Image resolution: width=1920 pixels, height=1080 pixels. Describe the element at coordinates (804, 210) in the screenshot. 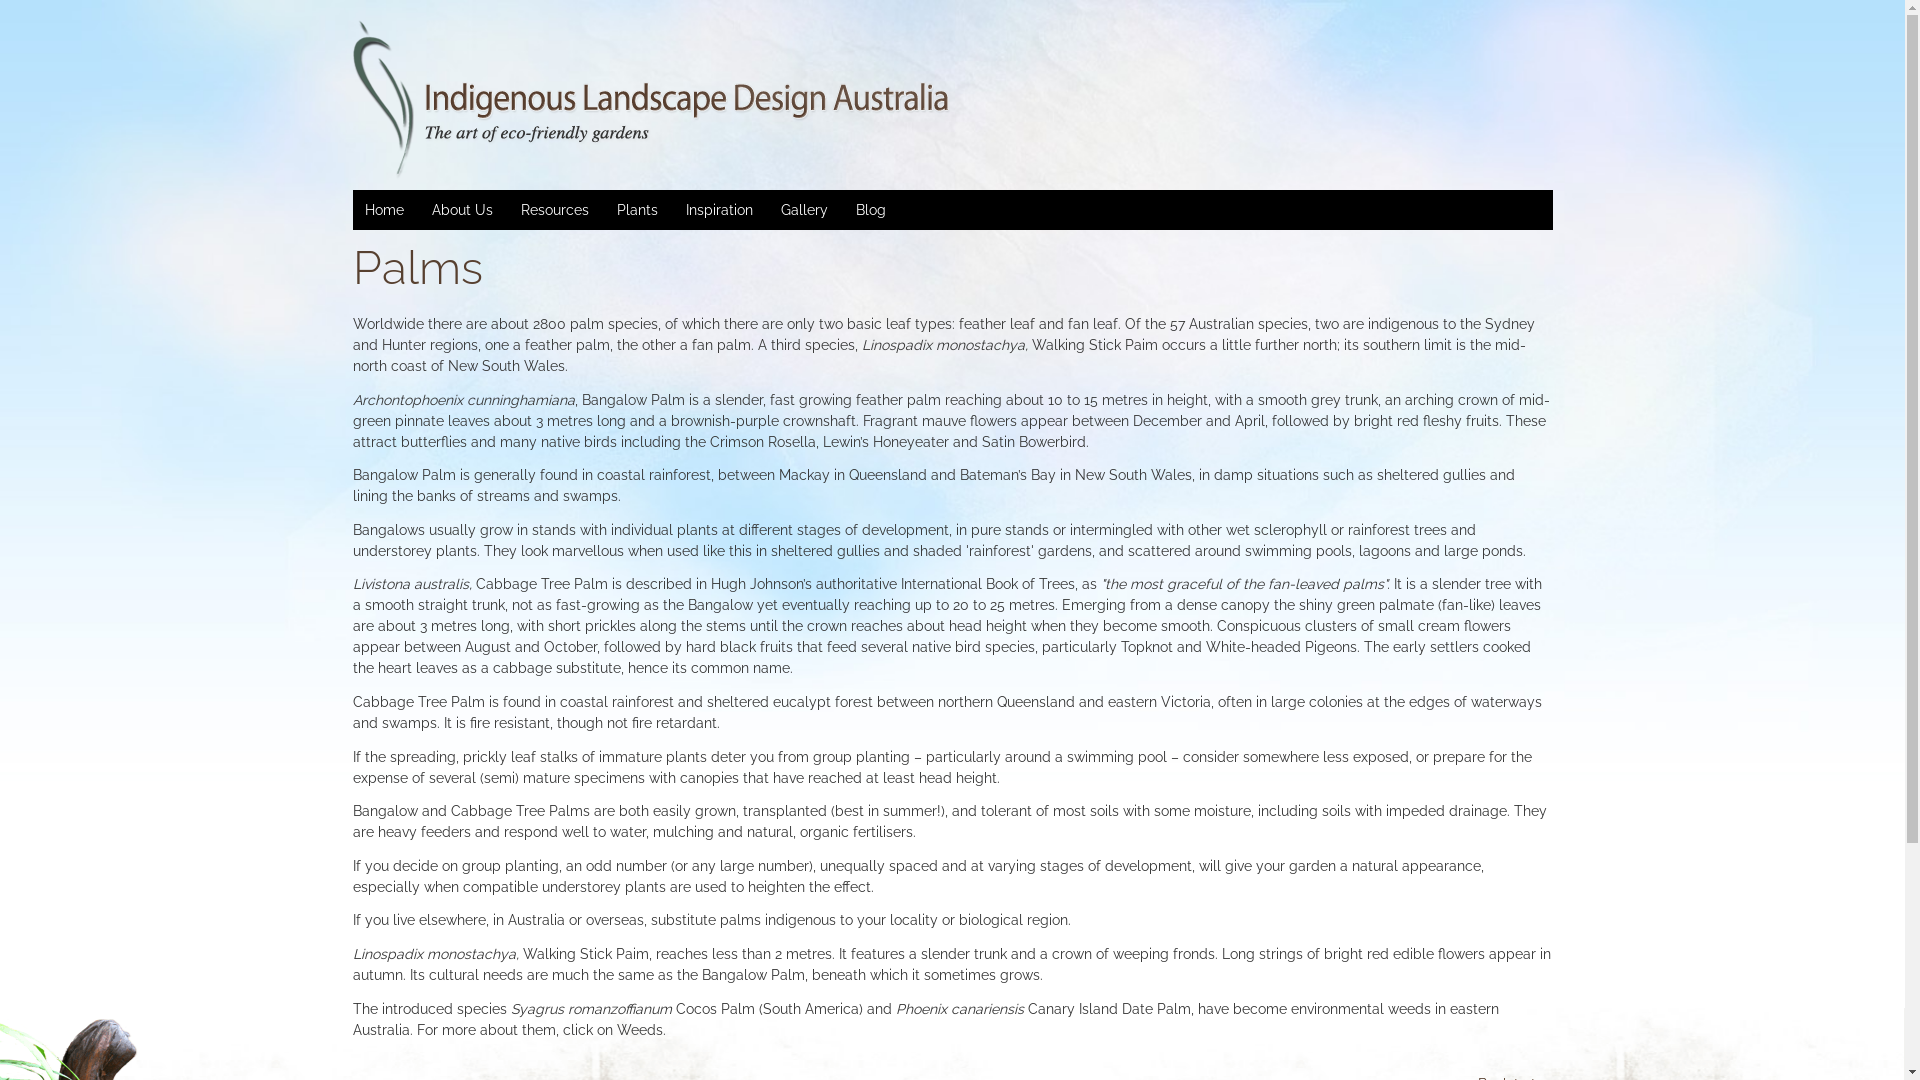

I see `Gallery` at that location.